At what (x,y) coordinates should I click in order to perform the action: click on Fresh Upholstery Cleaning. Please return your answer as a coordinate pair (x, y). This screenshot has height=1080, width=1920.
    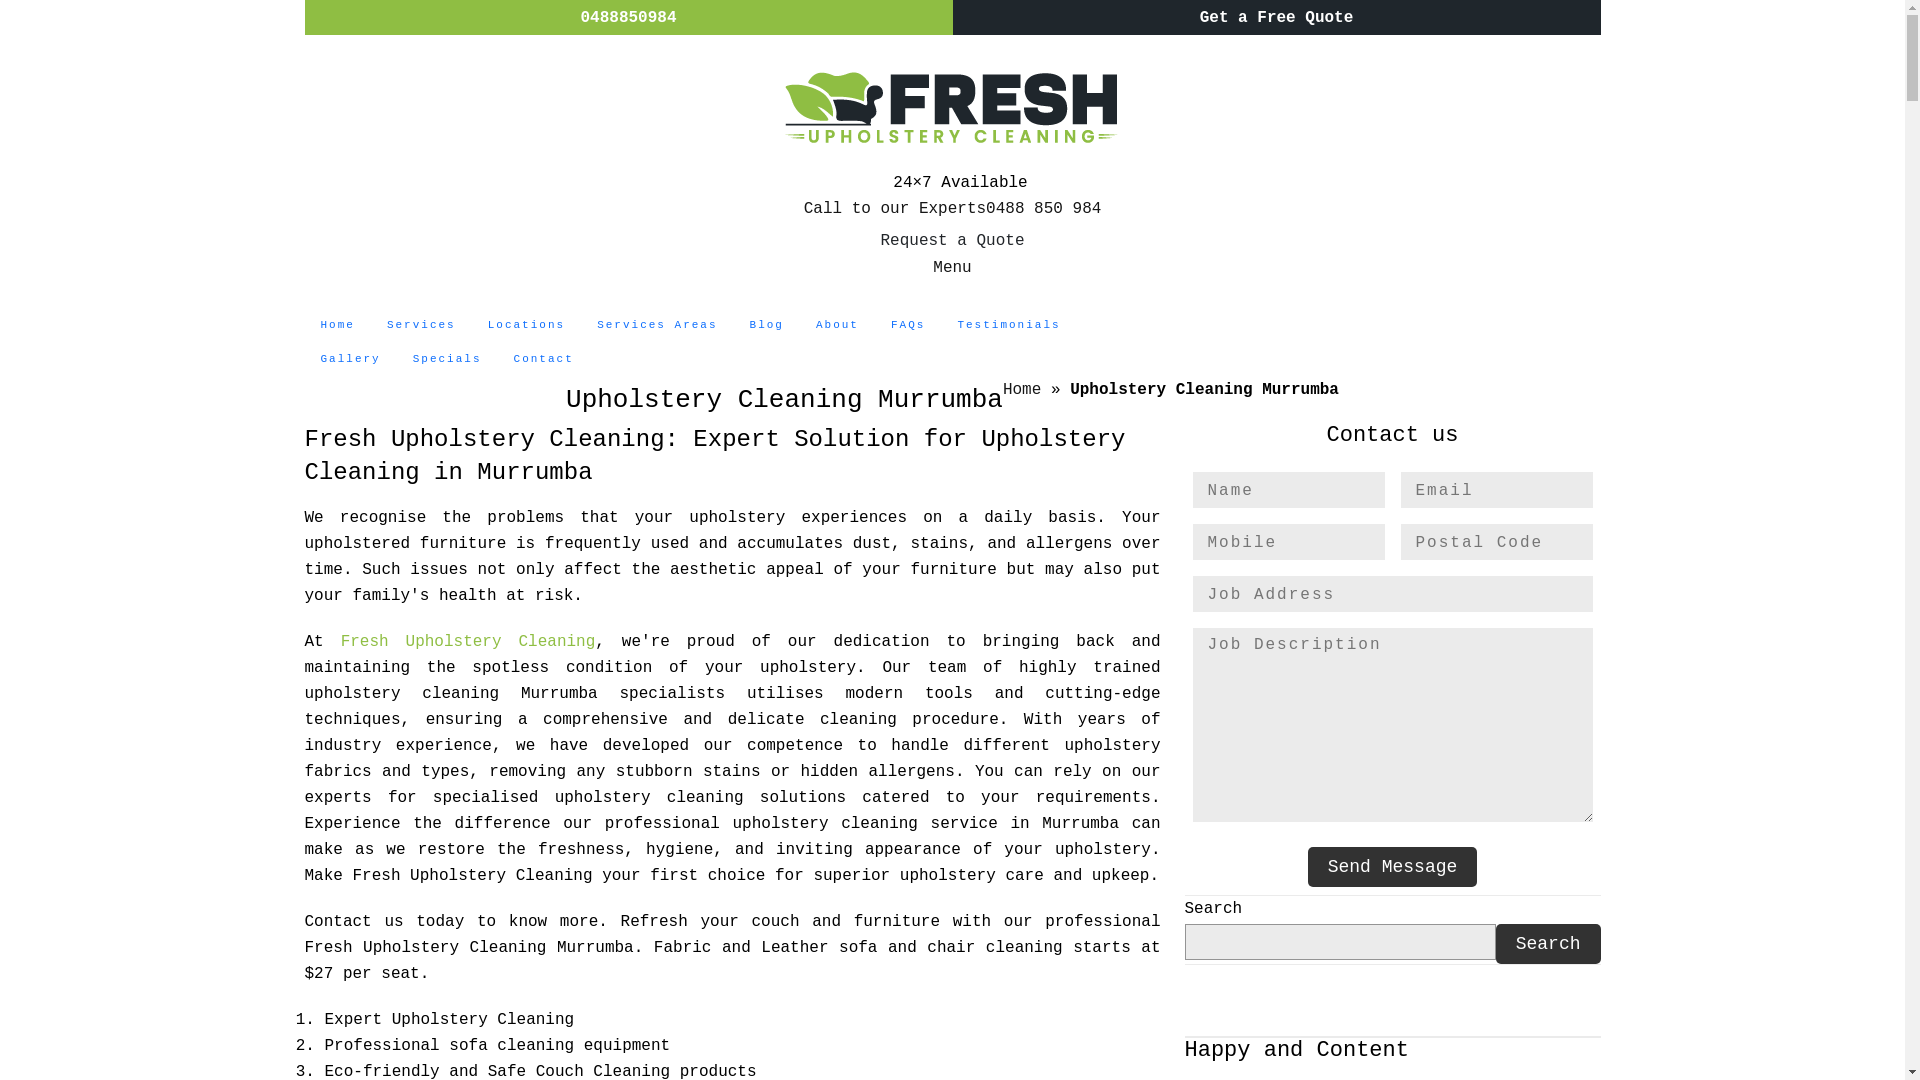
    Looking at the image, I should click on (460, 642).